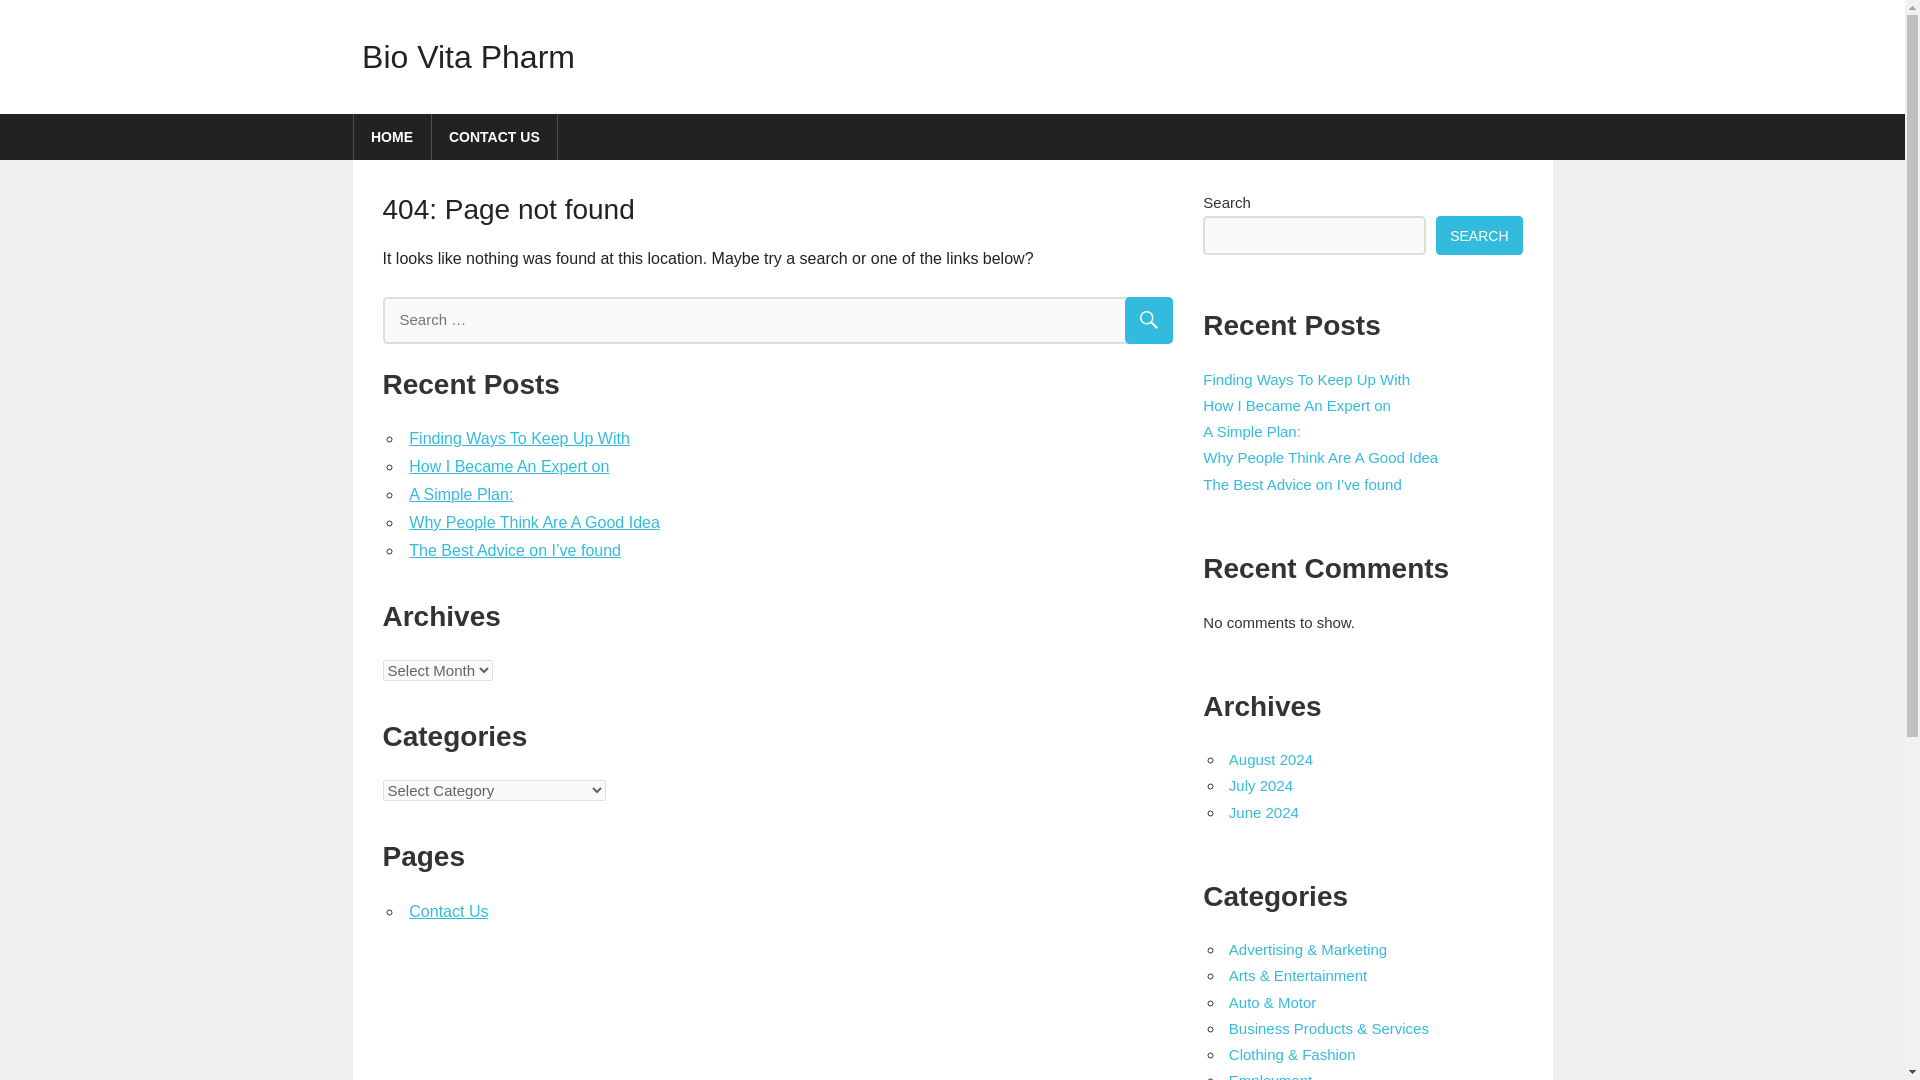 This screenshot has height=1080, width=1920. Describe the element at coordinates (460, 494) in the screenshot. I see `A Simple Plan:` at that location.